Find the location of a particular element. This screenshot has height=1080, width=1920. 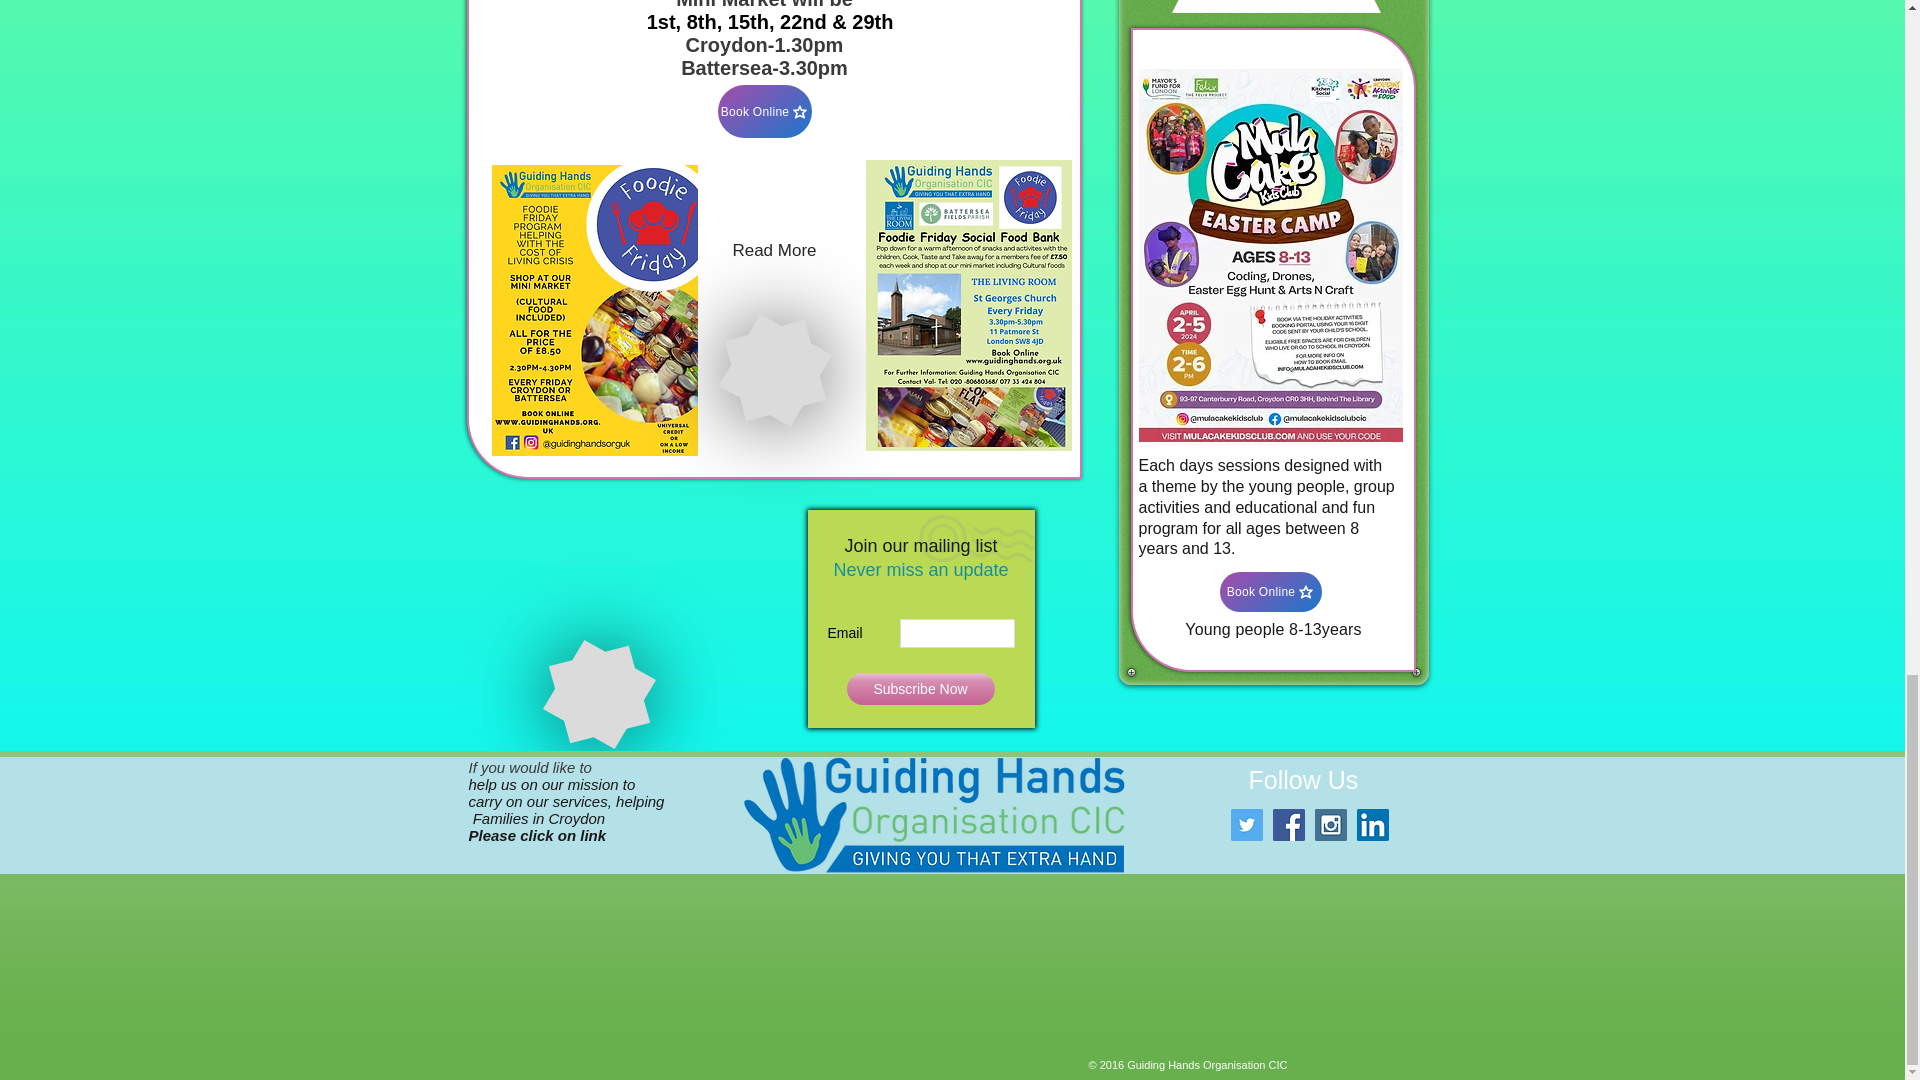

Book Online is located at coordinates (765, 112).